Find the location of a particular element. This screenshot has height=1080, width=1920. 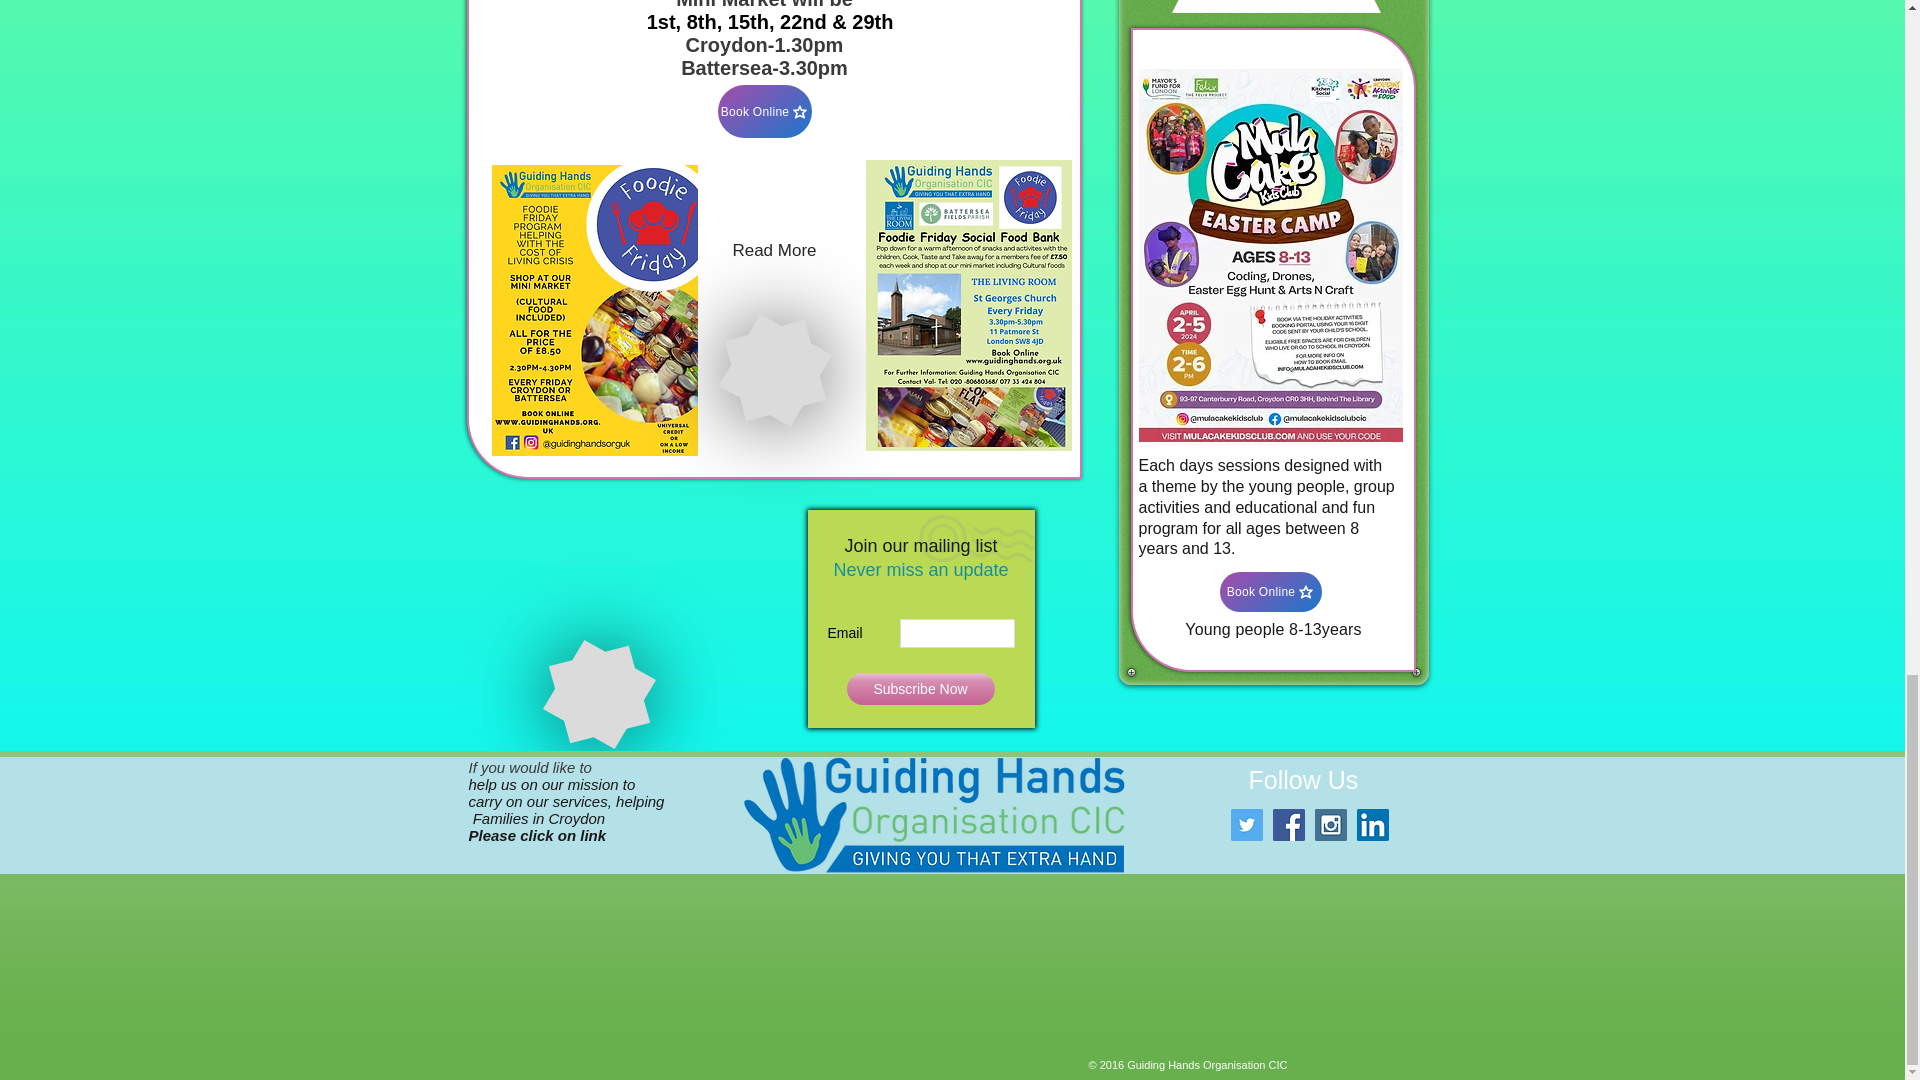

Book Online is located at coordinates (765, 112).